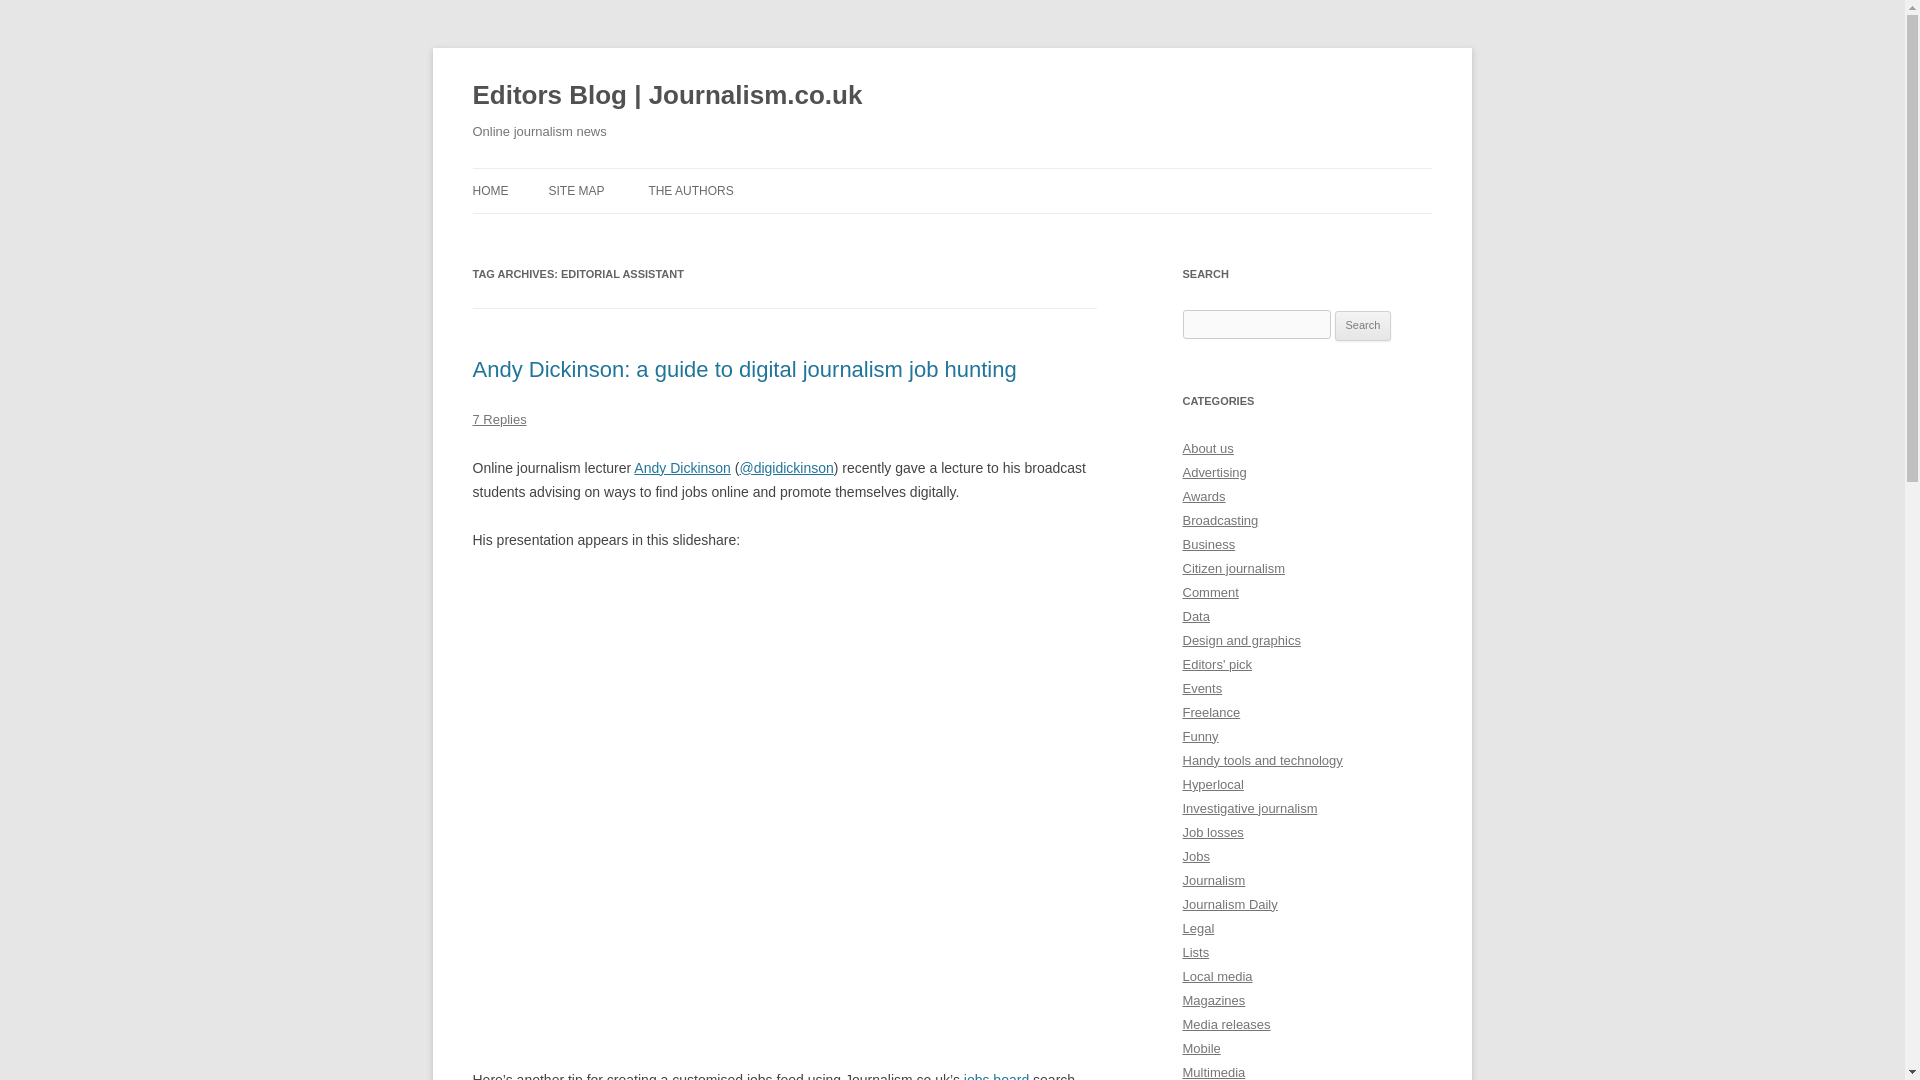  Describe the element at coordinates (996, 1076) in the screenshot. I see `Journalism jobs on Journalism.co.uk` at that location.